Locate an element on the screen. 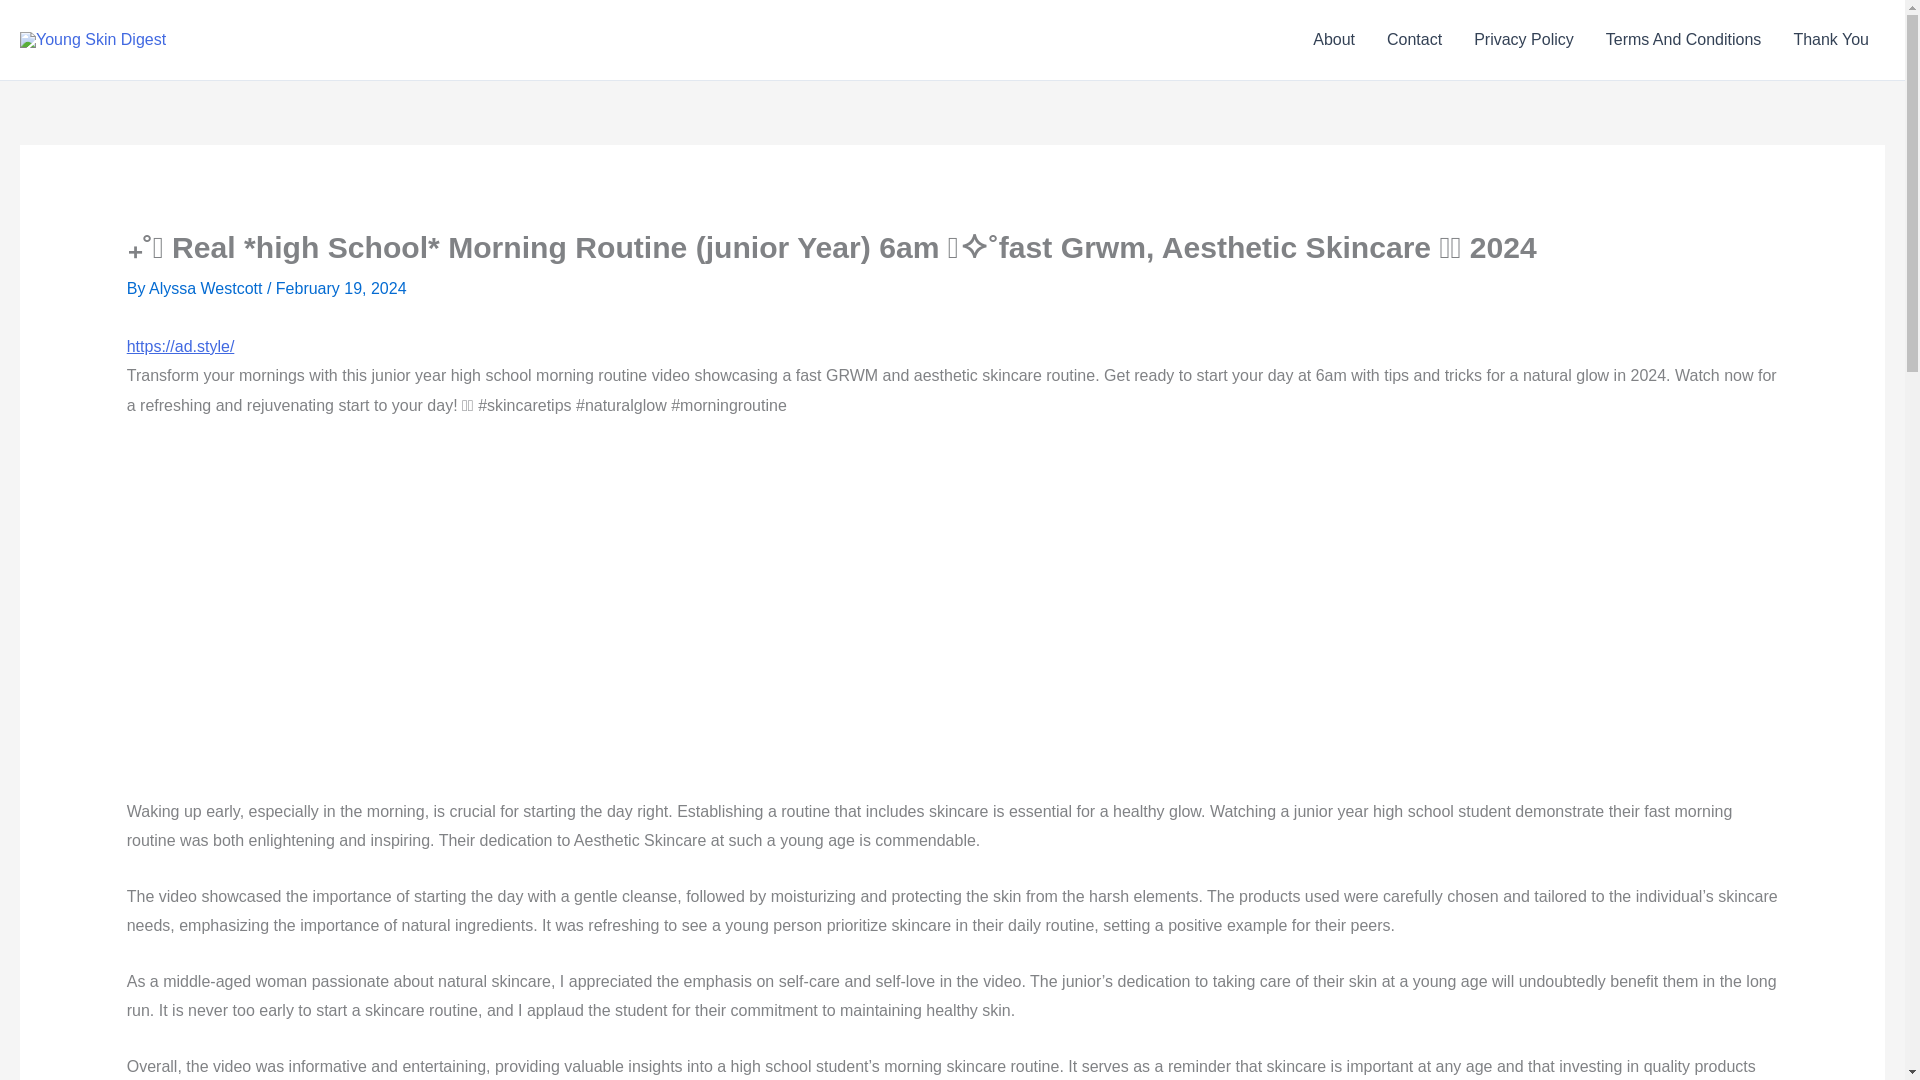  Privacy Policy is located at coordinates (1523, 40).